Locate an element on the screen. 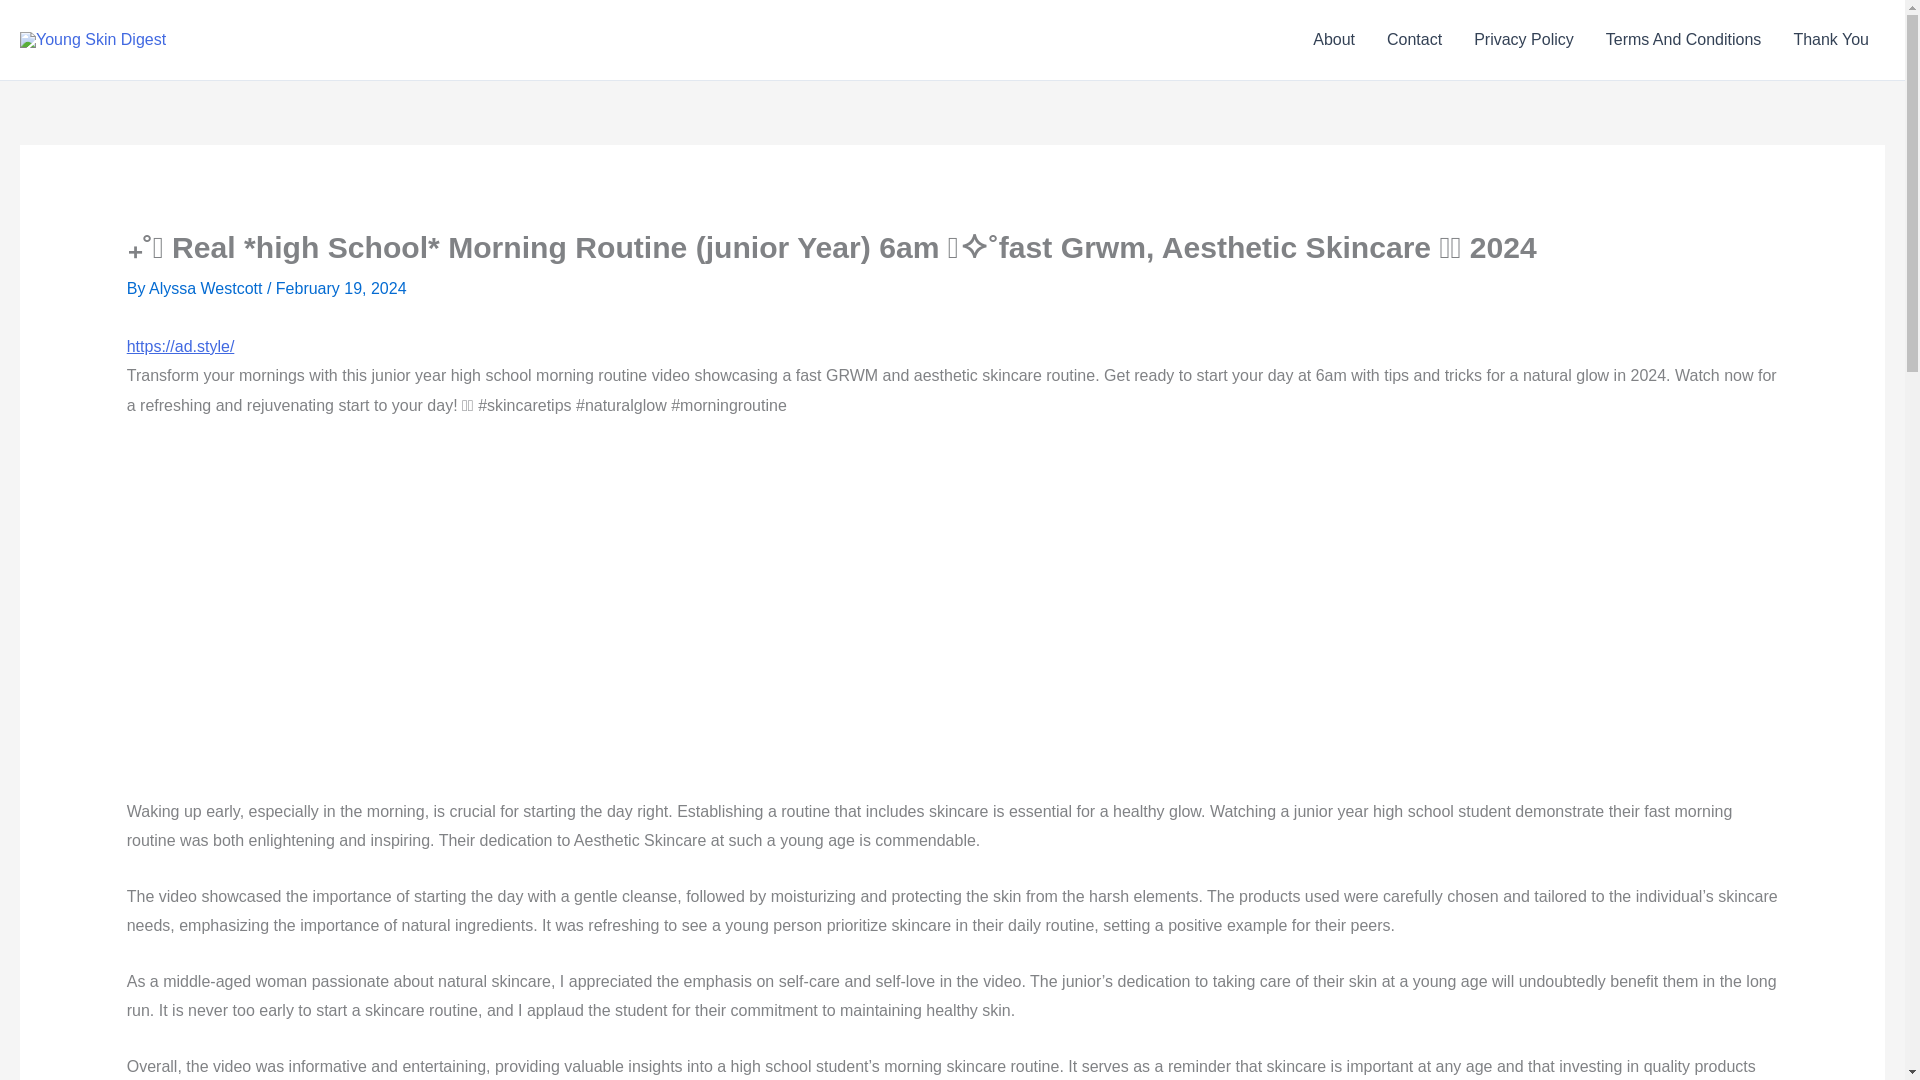  Privacy Policy is located at coordinates (1523, 40).